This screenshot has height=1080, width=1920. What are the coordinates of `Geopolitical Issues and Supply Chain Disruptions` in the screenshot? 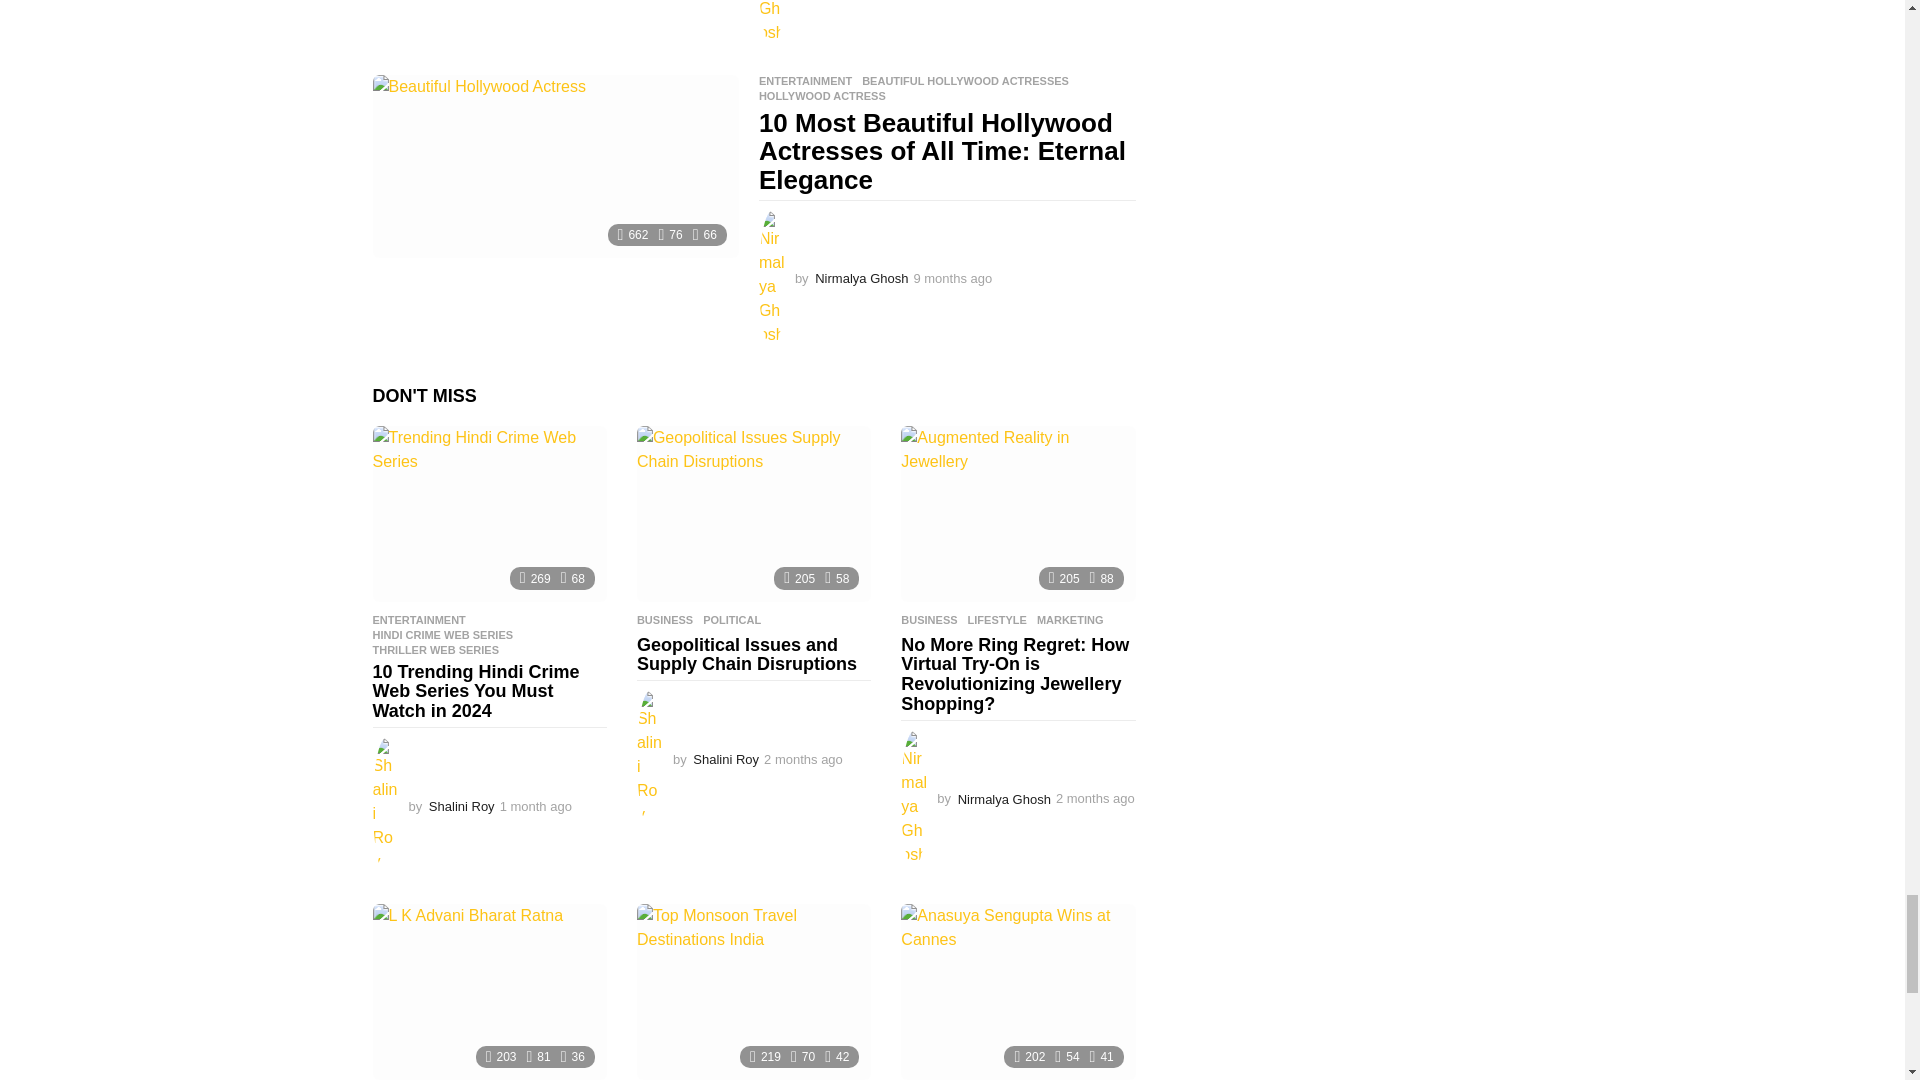 It's located at (754, 513).